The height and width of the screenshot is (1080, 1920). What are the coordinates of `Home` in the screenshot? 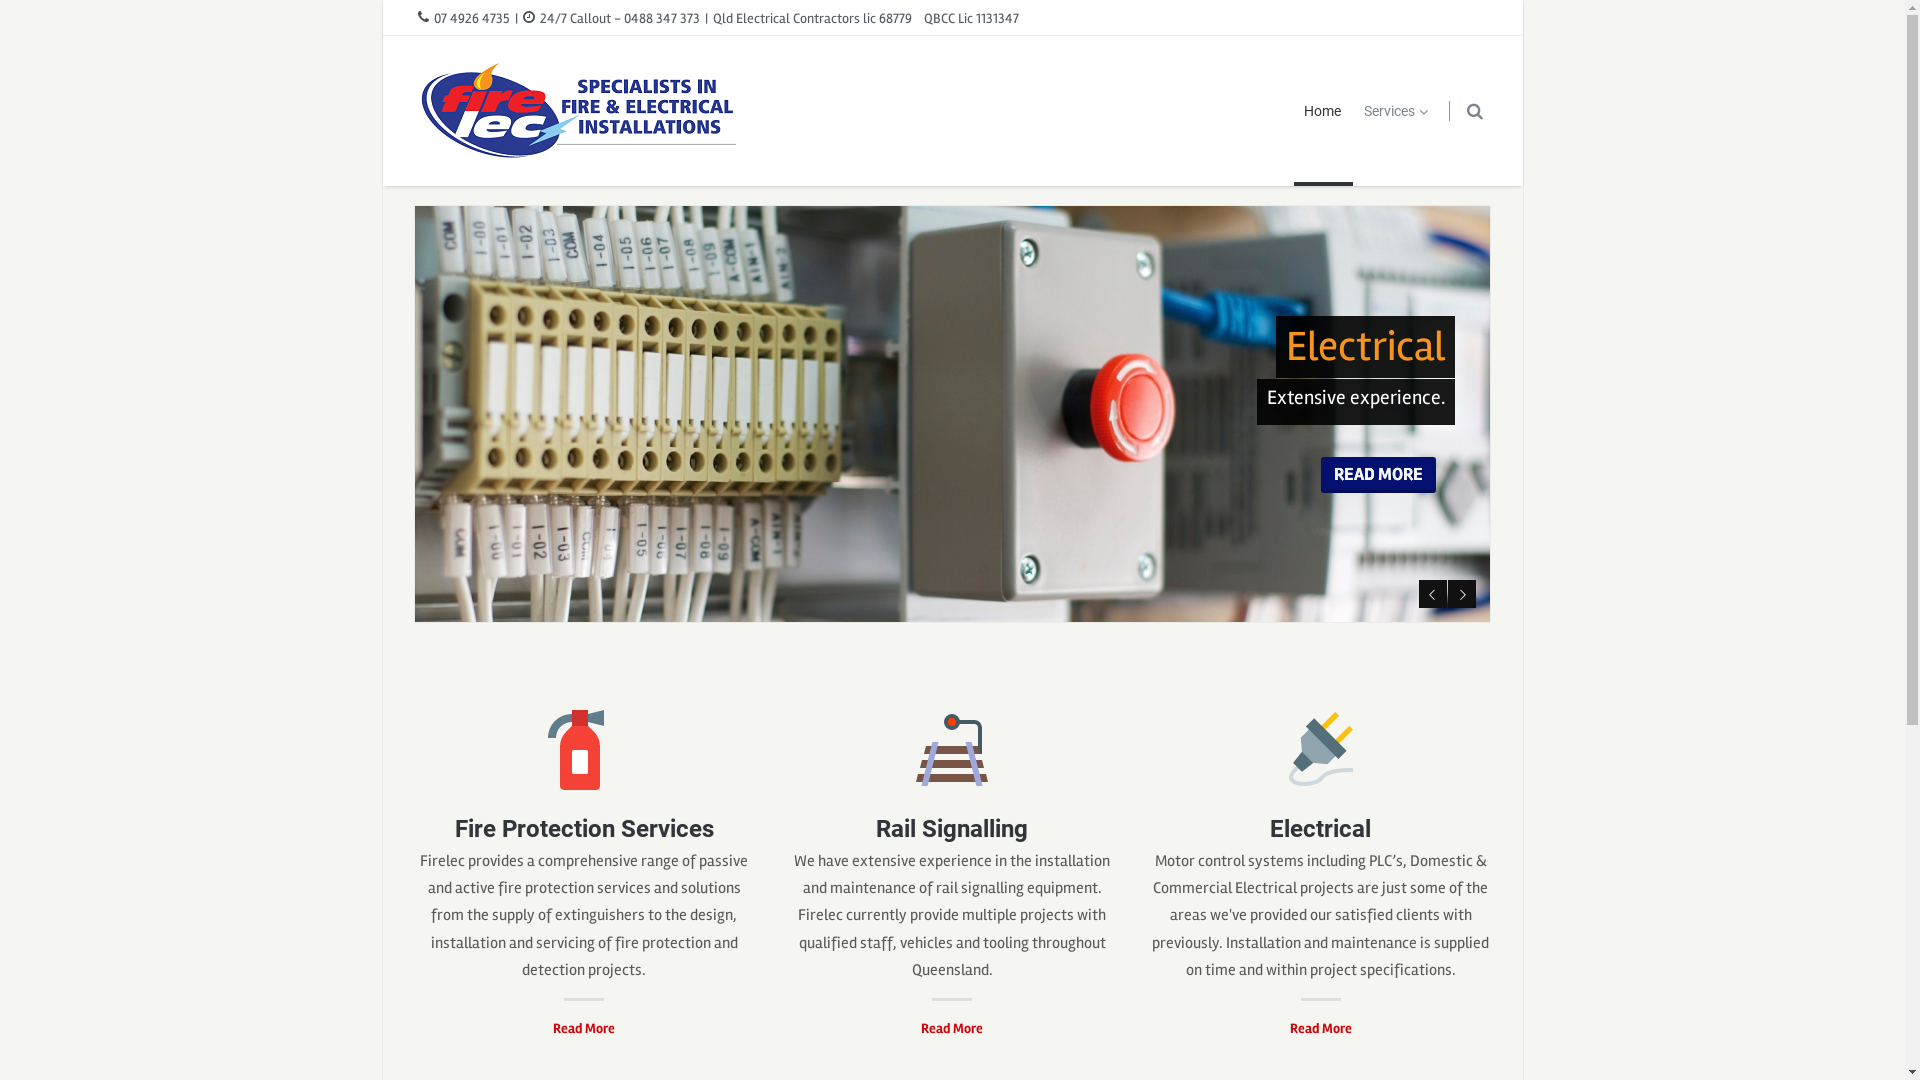 It's located at (1324, 111).